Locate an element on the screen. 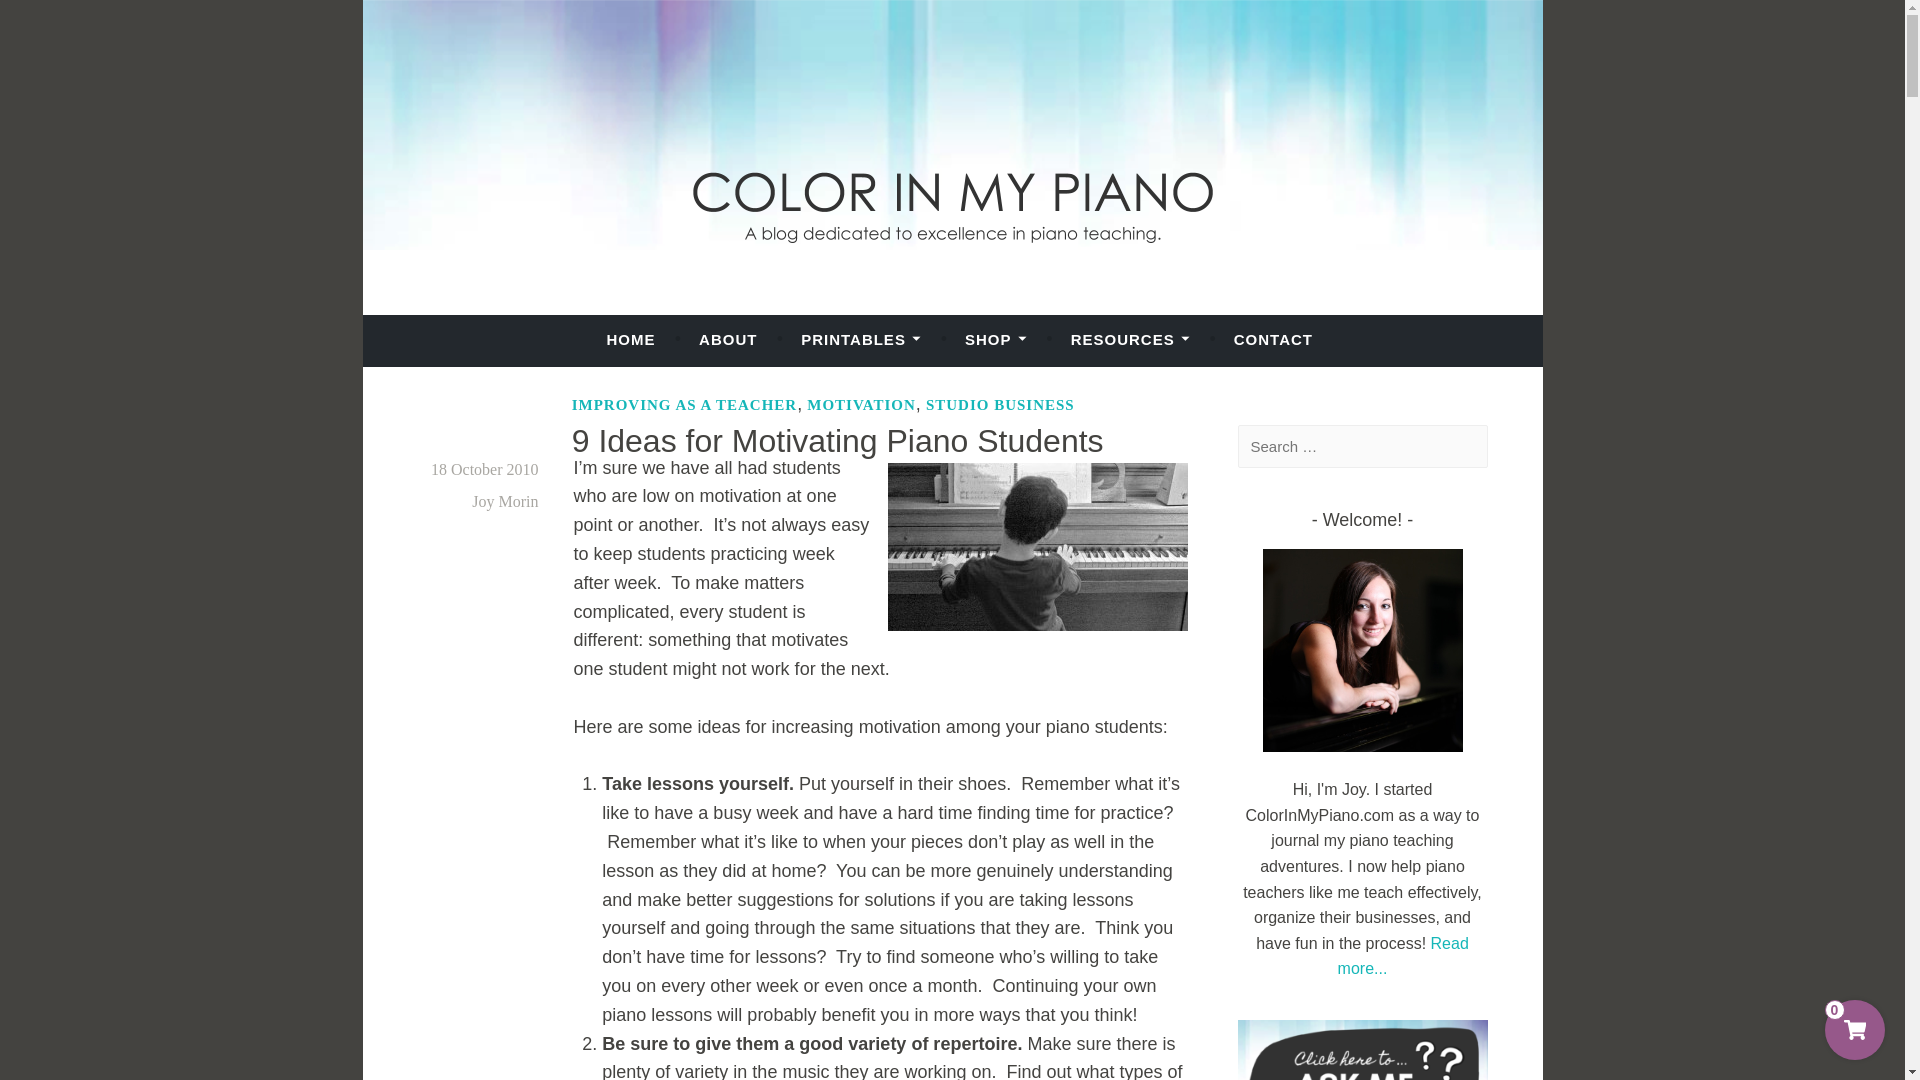  PRINTABLES is located at coordinates (860, 339).